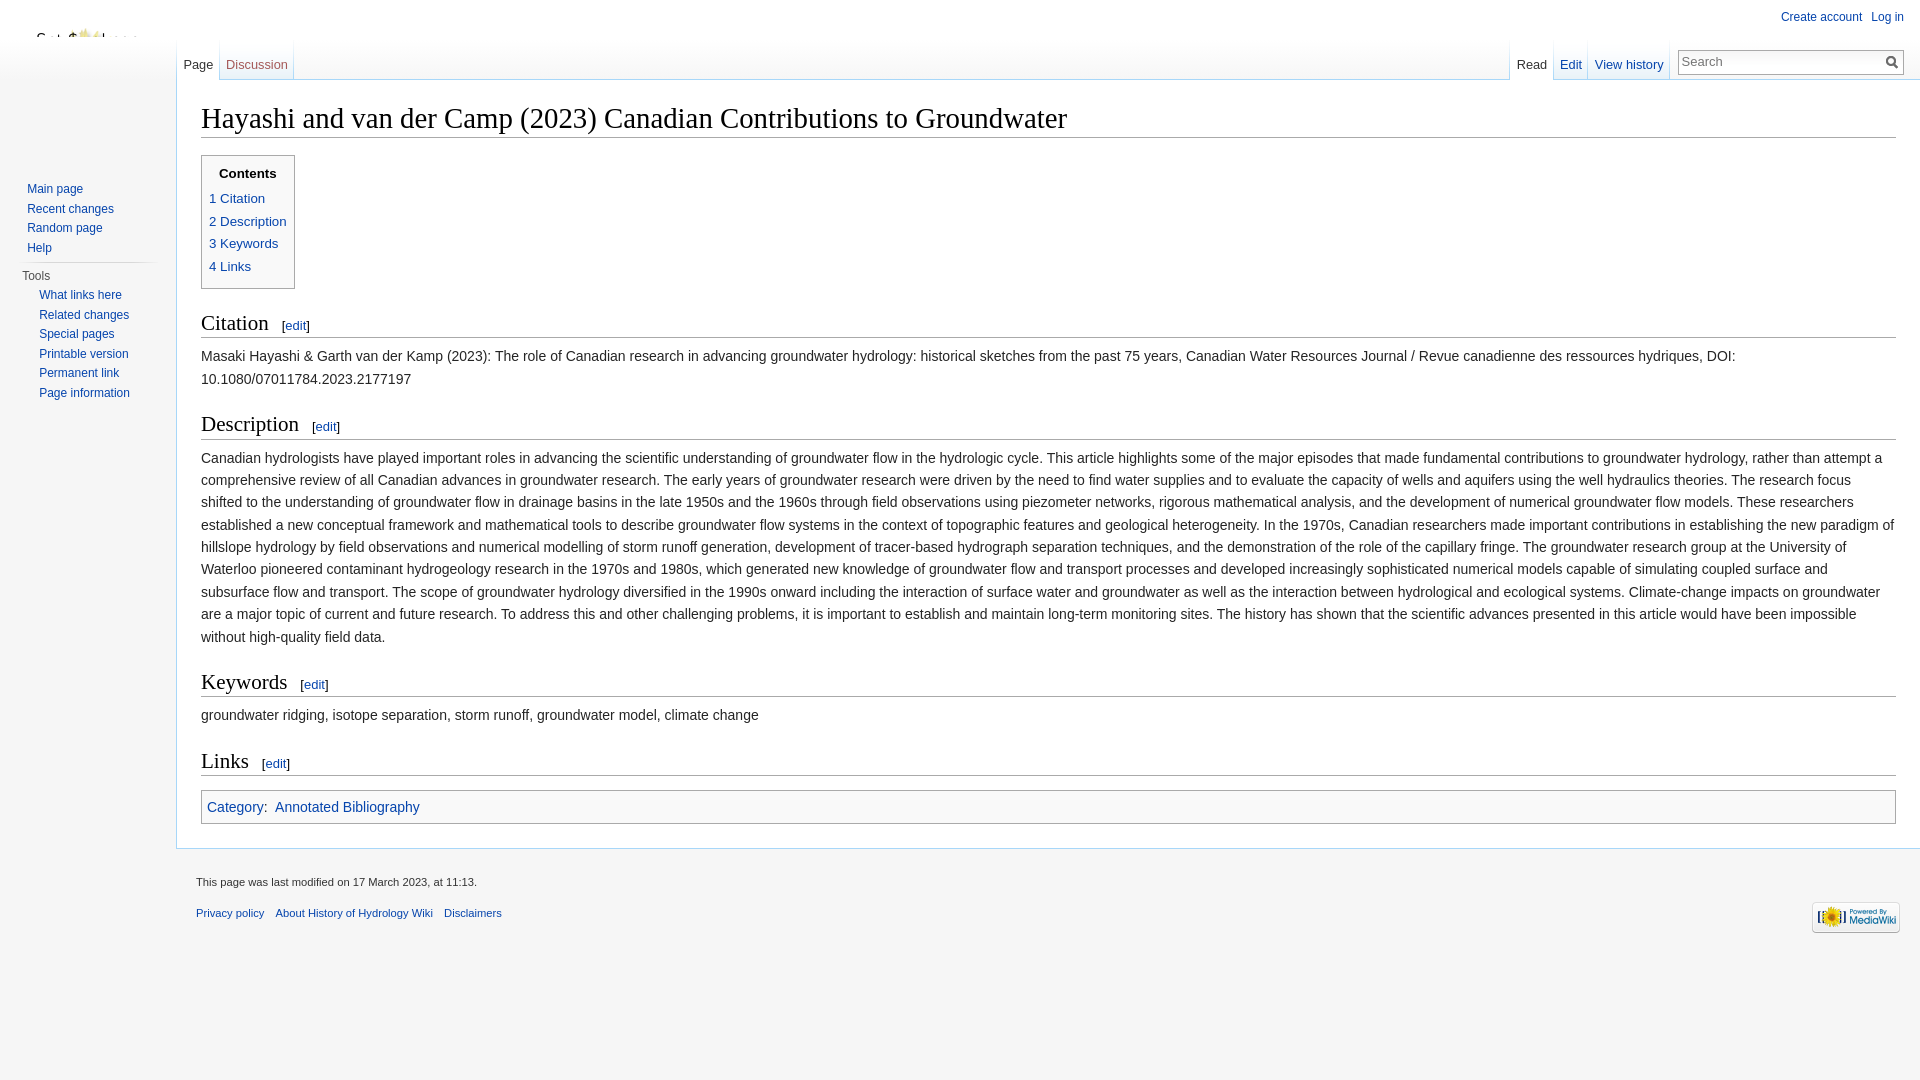  Describe the element at coordinates (294, 324) in the screenshot. I see `Edit section: Citation` at that location.